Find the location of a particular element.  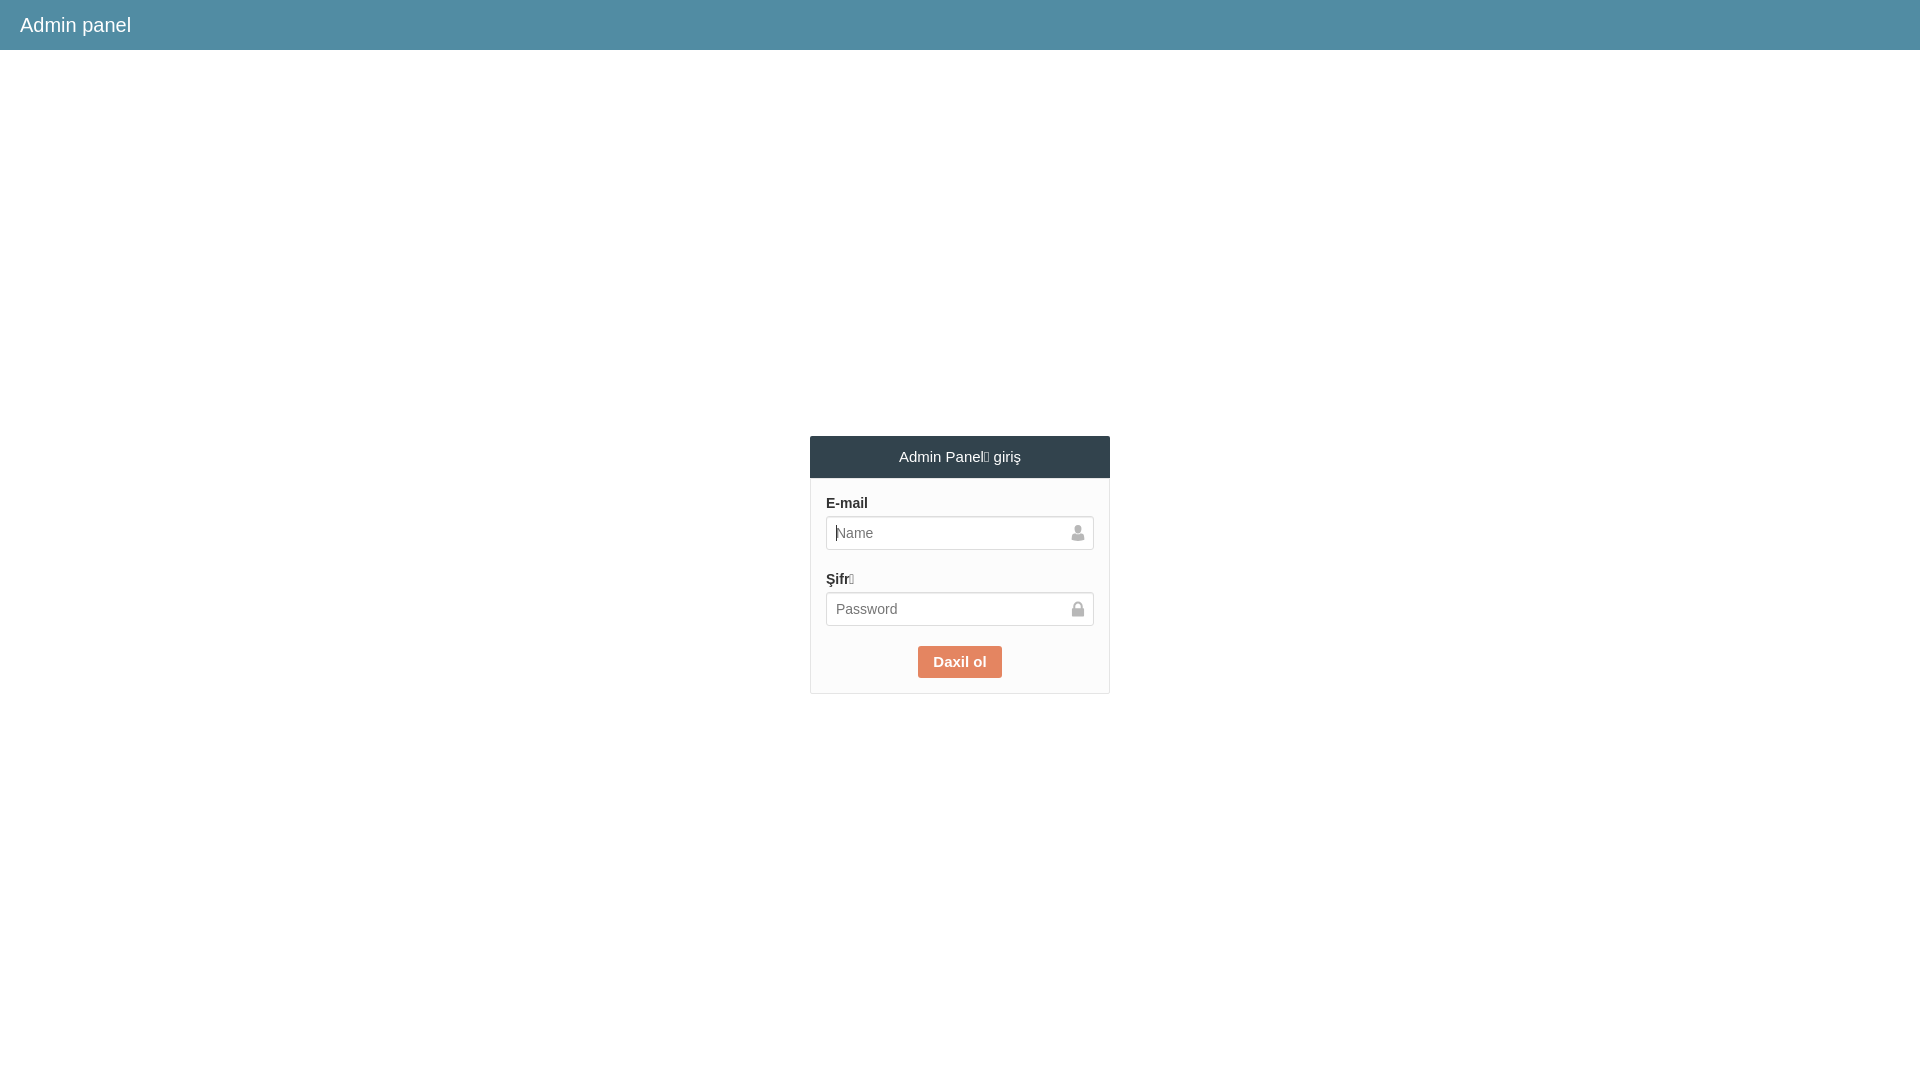

Admin panel is located at coordinates (76, 25).